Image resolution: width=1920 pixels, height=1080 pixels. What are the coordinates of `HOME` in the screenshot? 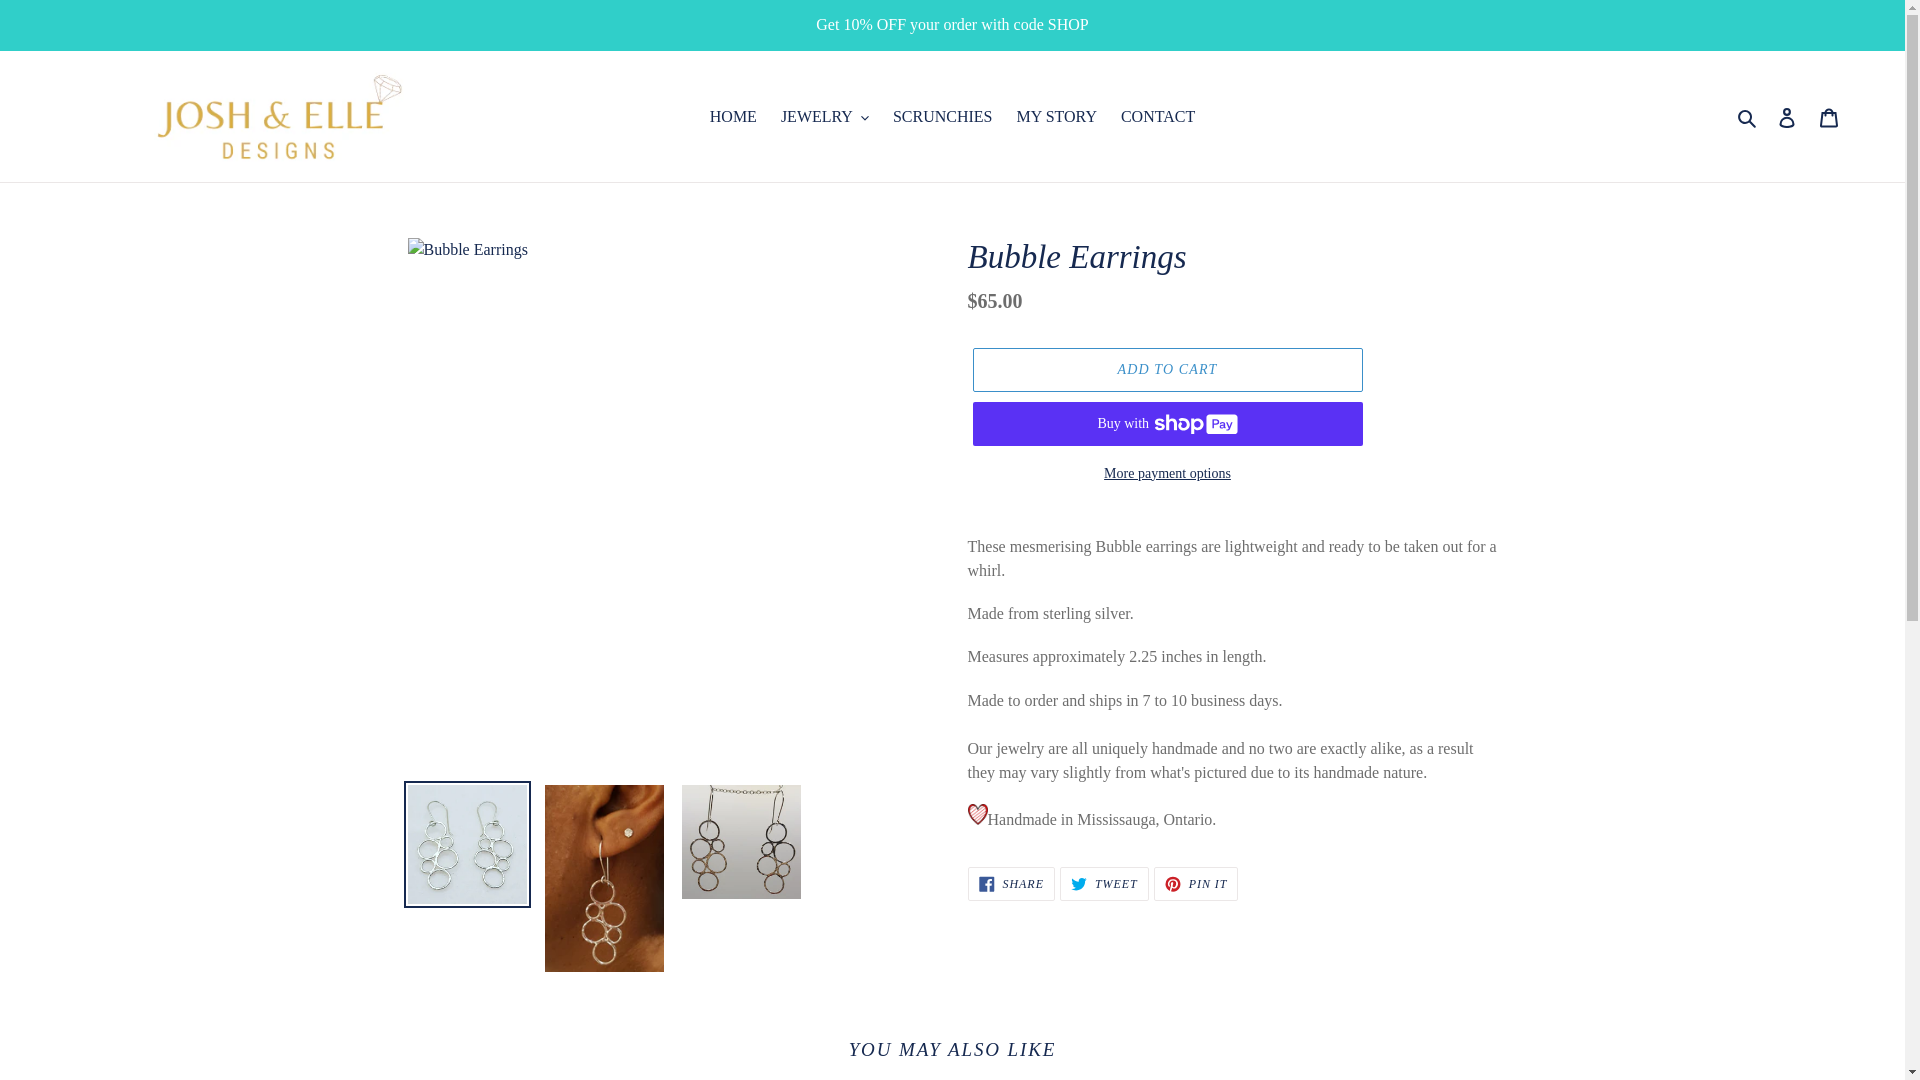 It's located at (733, 116).